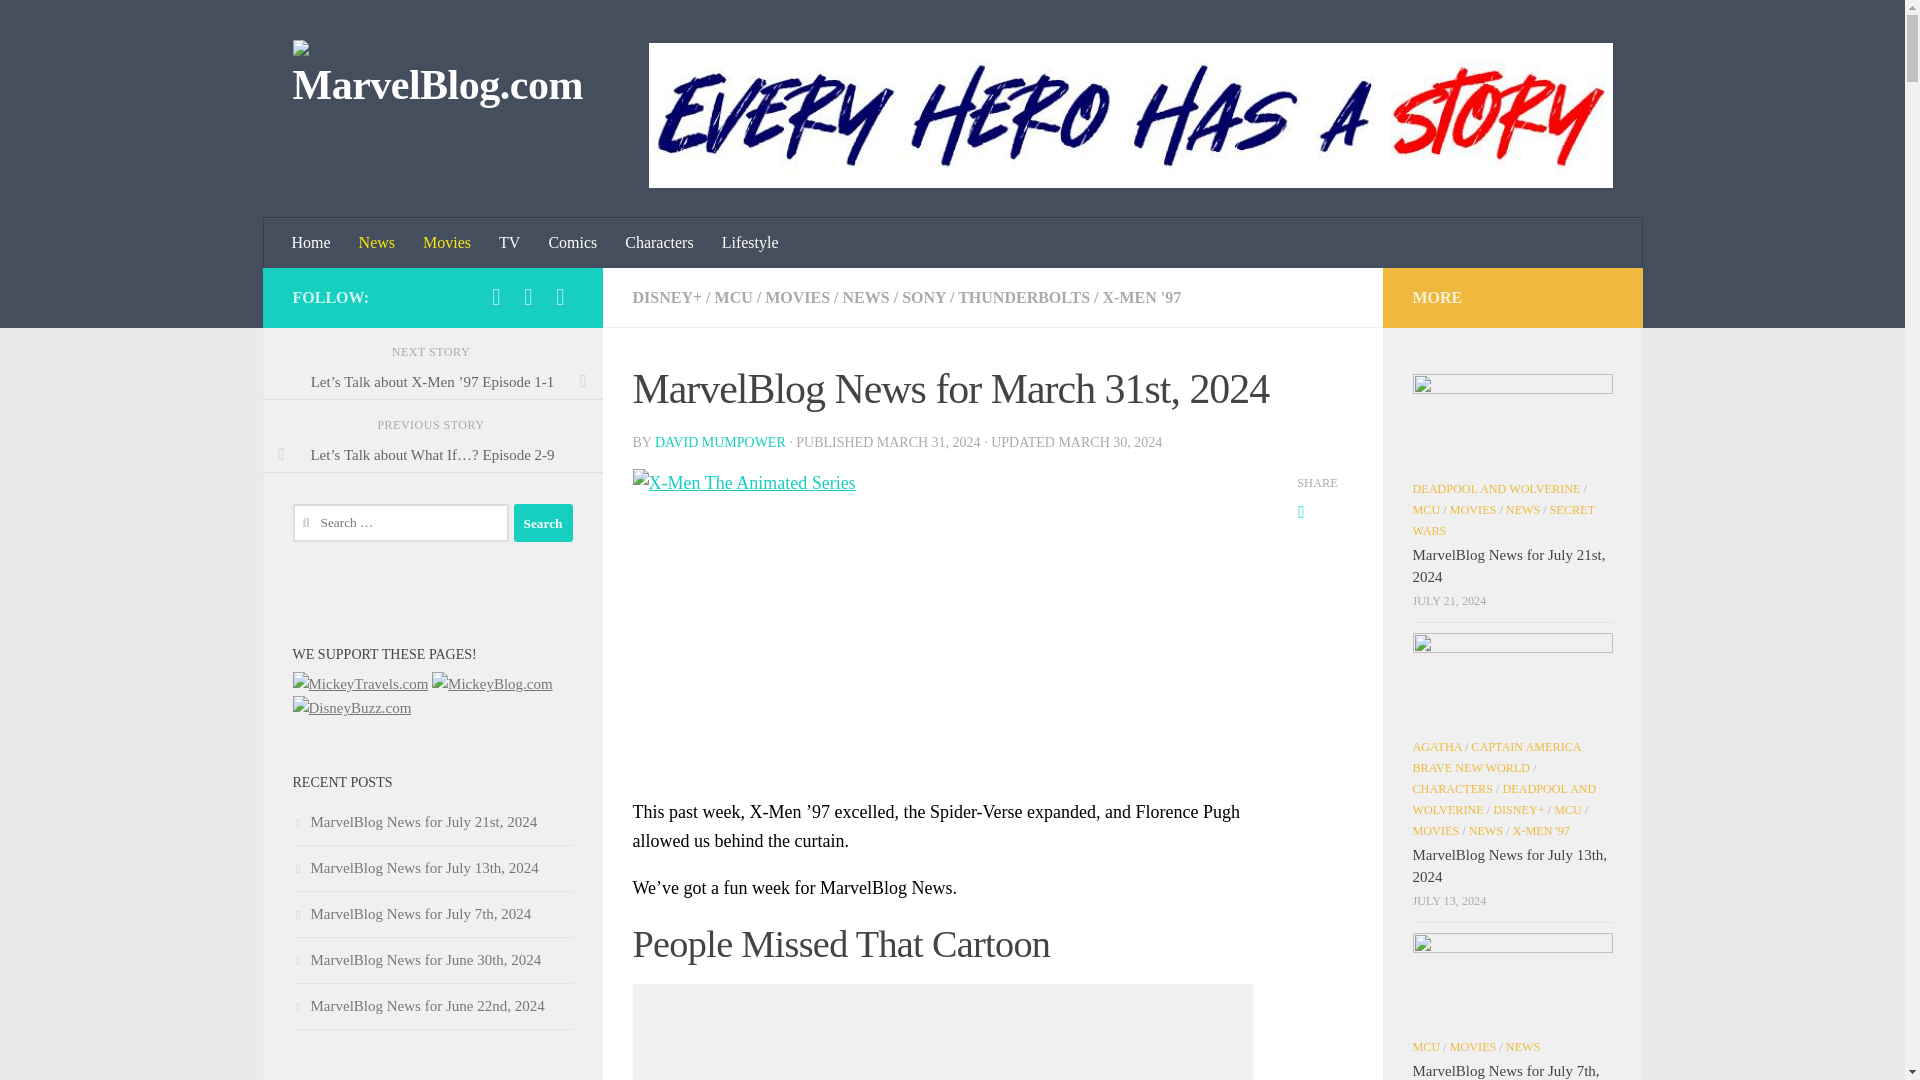 This screenshot has height=1080, width=1920. What do you see at coordinates (866, 297) in the screenshot?
I see `NEWS` at bounding box center [866, 297].